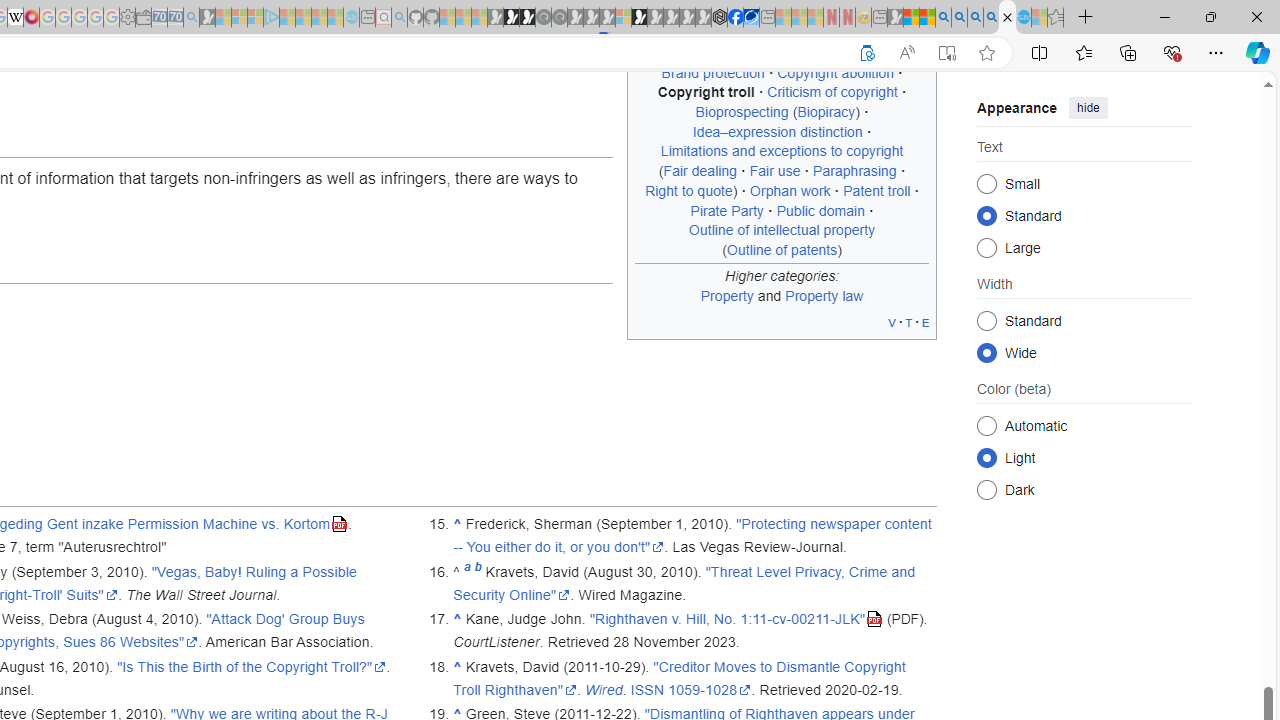 The image size is (1280, 720). Describe the element at coordinates (986, 352) in the screenshot. I see `Wide` at that location.